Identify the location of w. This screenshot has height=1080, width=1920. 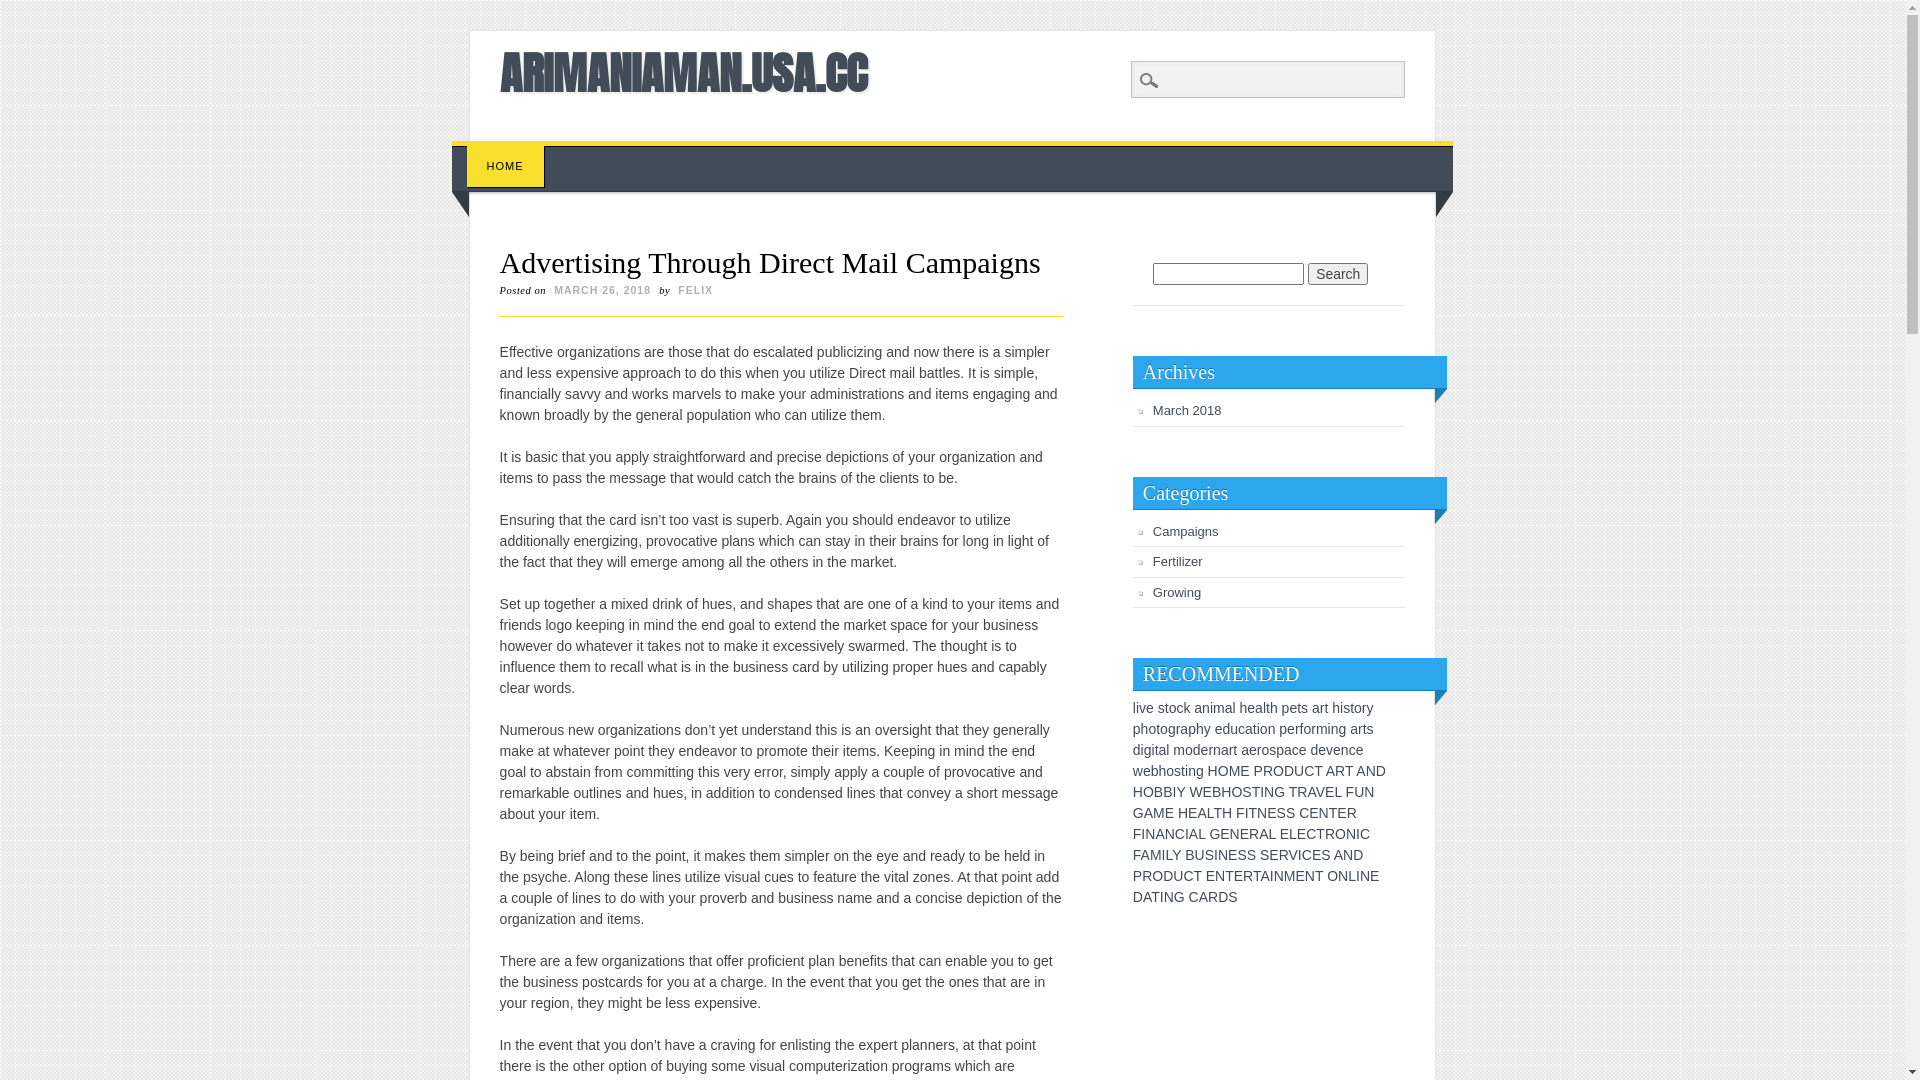
(1138, 771).